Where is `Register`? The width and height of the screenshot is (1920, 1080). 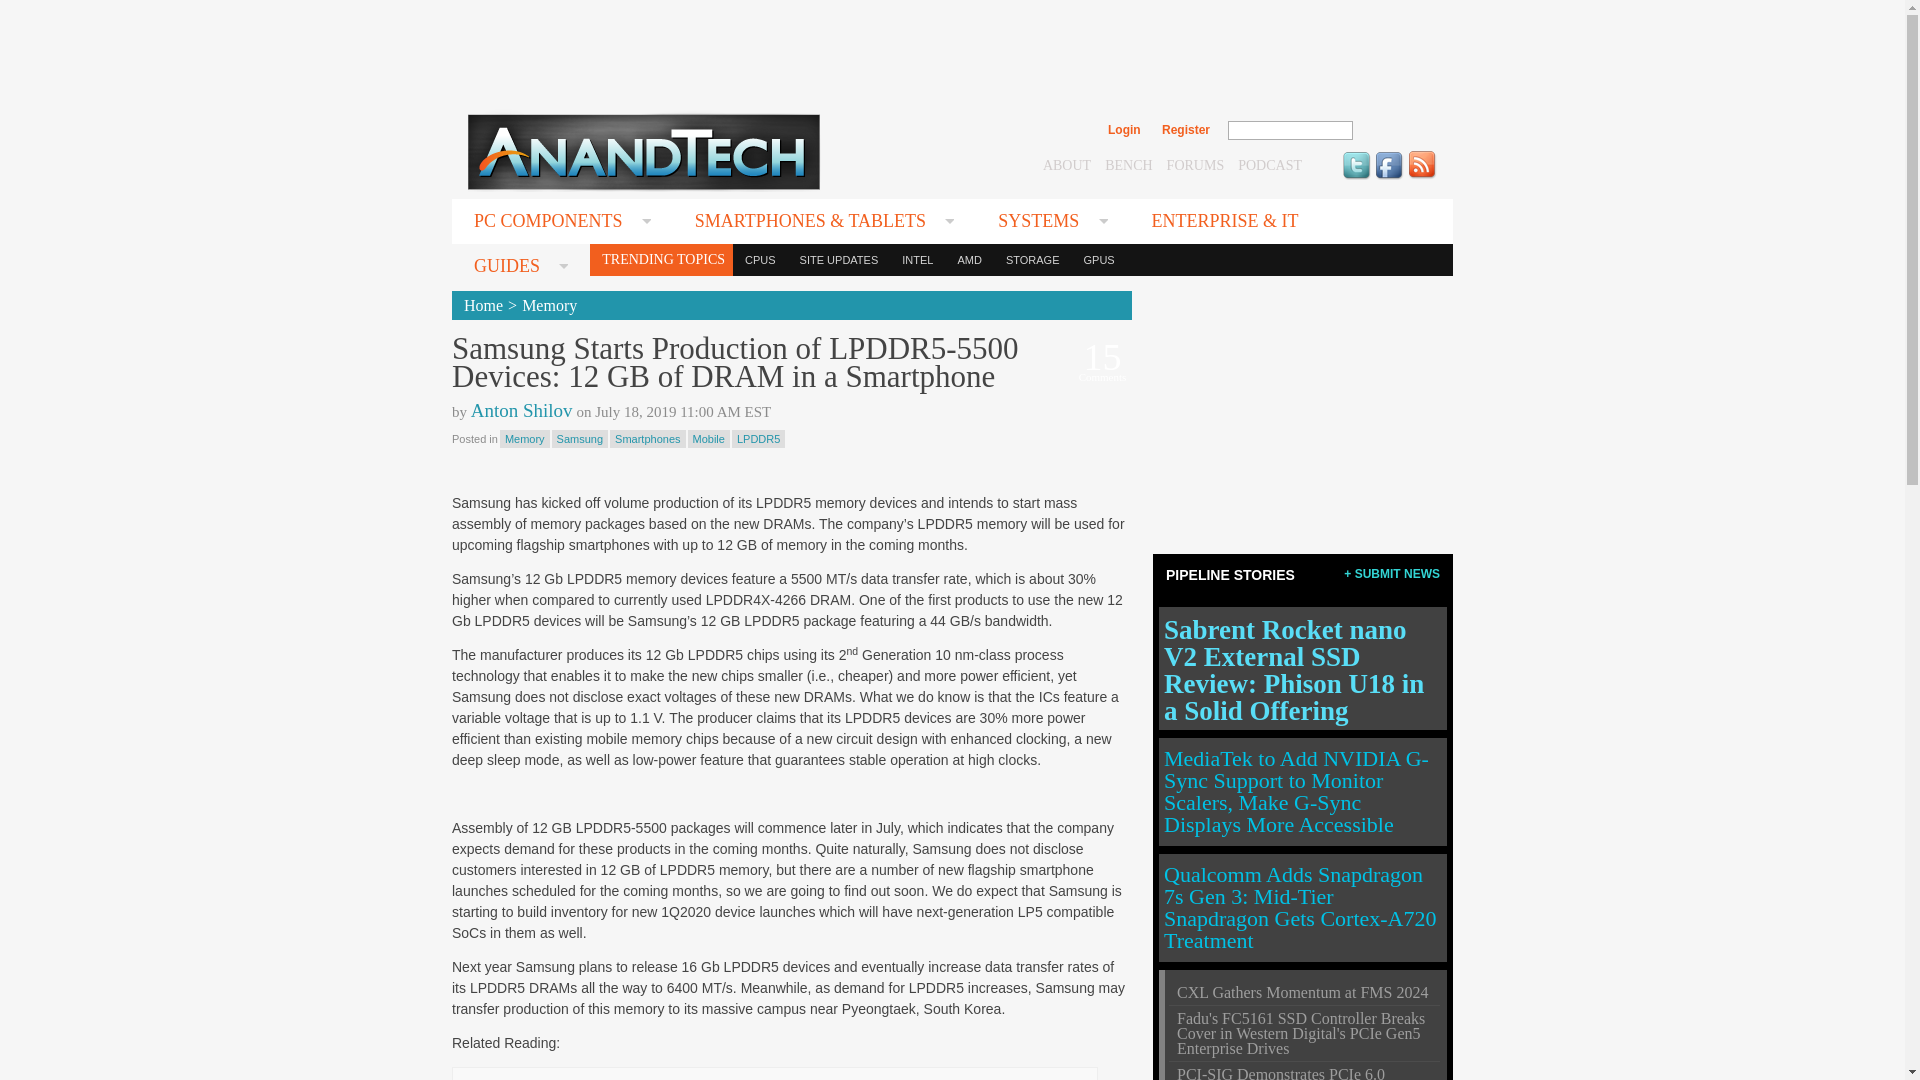
Register is located at coordinates (1185, 130).